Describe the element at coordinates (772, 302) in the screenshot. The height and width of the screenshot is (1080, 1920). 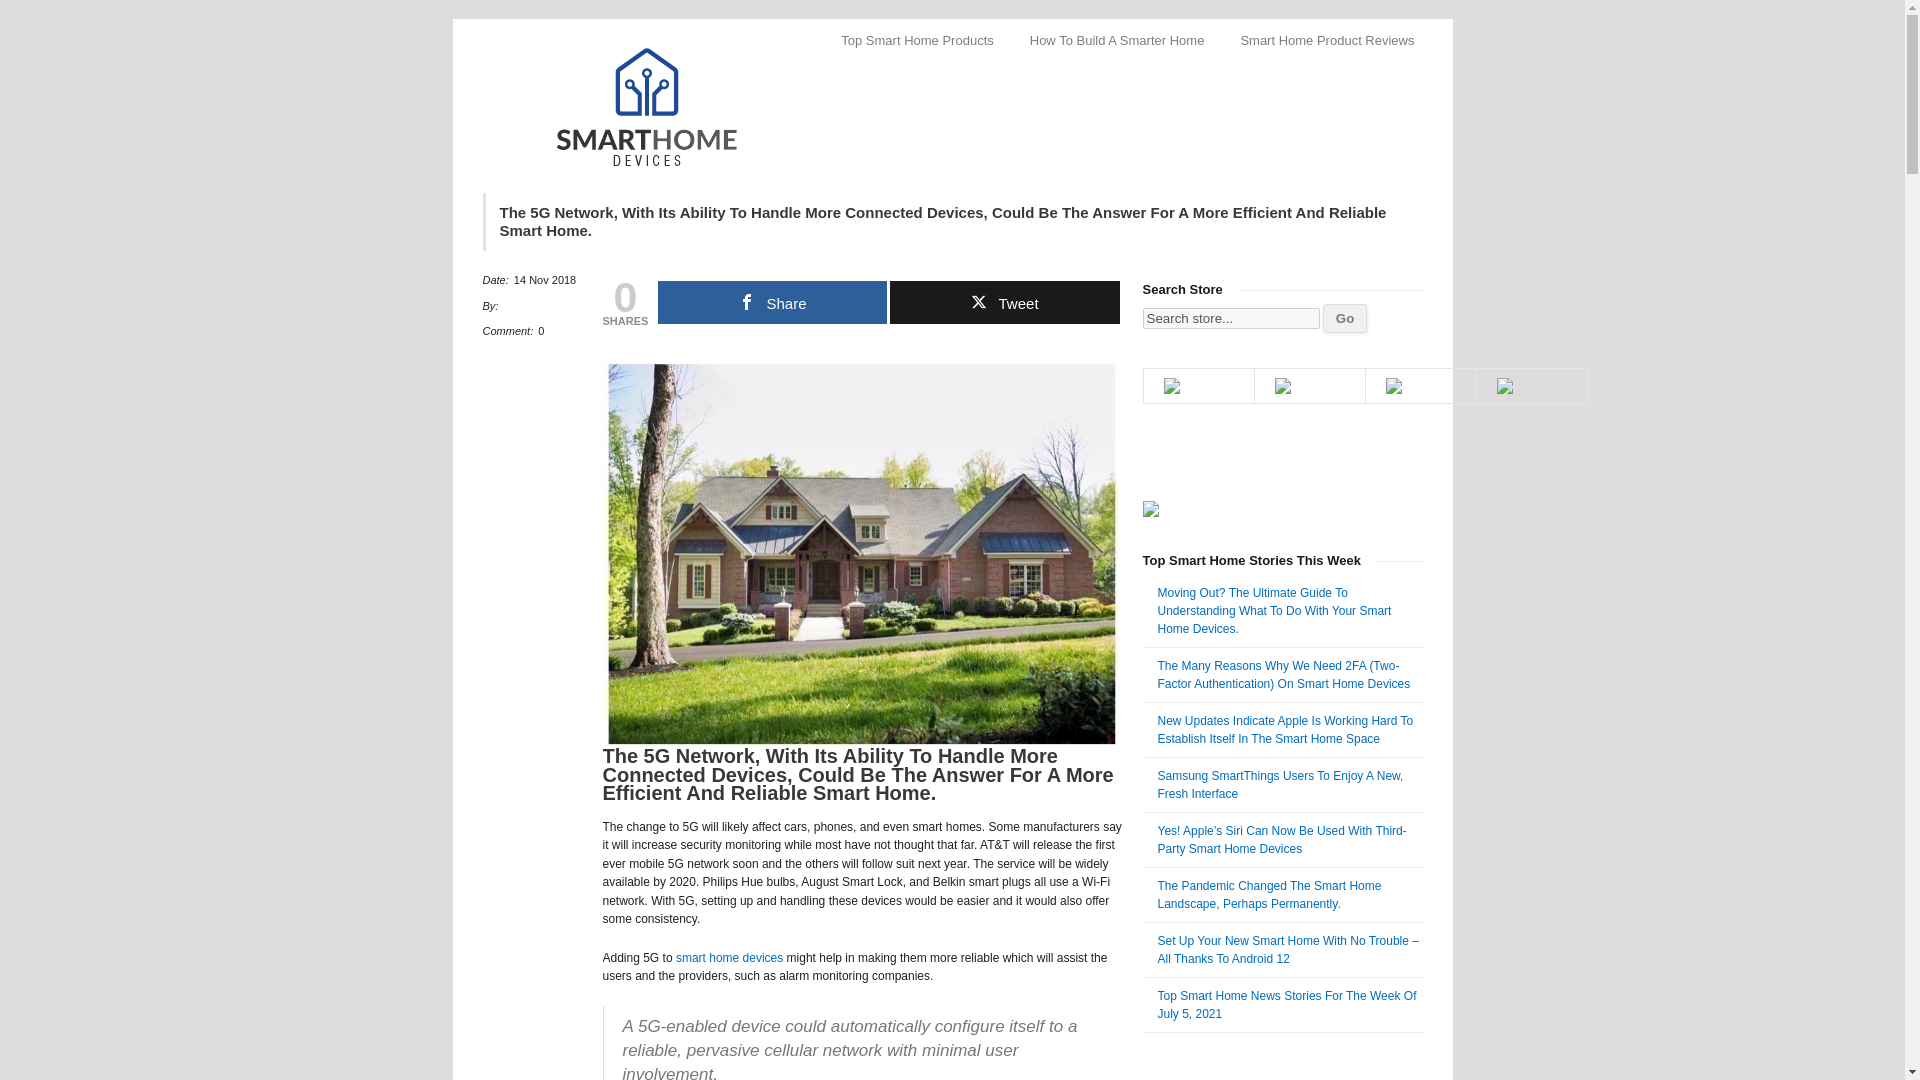
I see `Share` at that location.